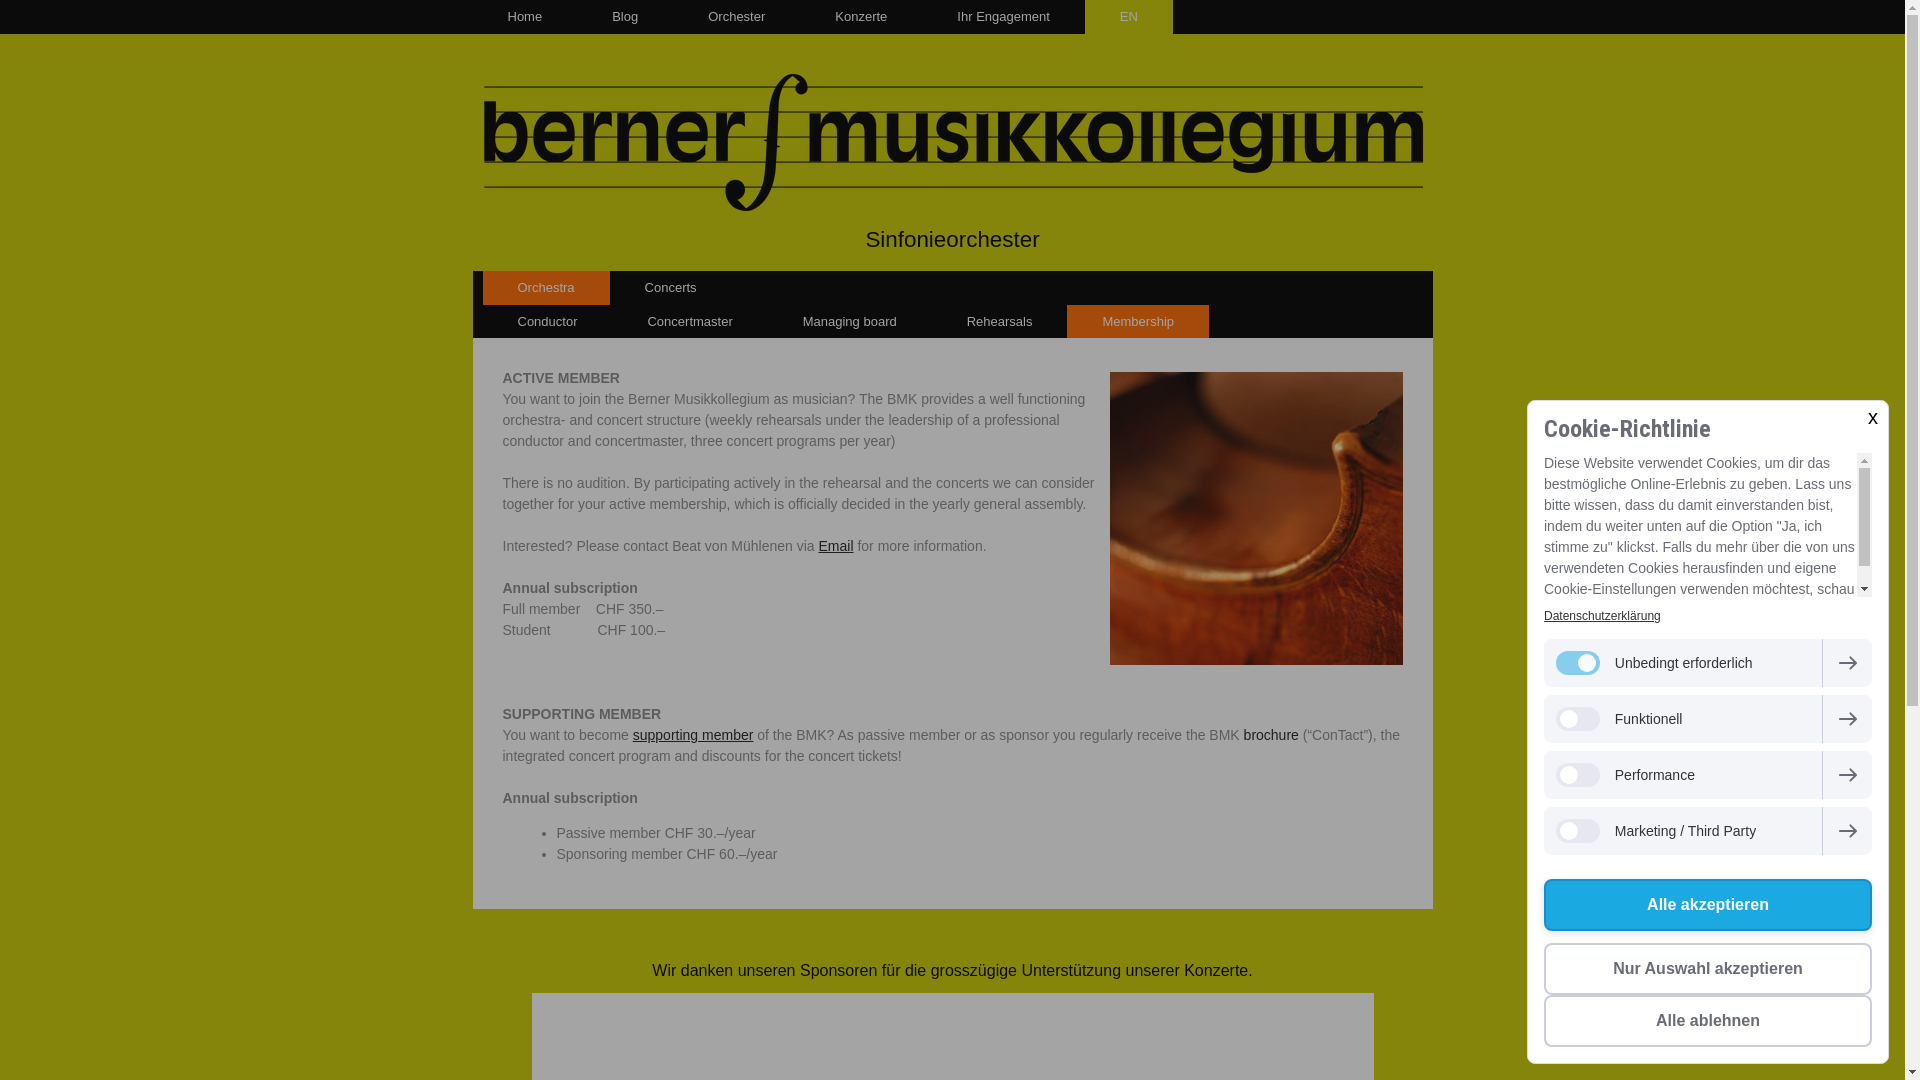 This screenshot has width=1920, height=1080. What do you see at coordinates (625, 17) in the screenshot?
I see `Blog` at bounding box center [625, 17].